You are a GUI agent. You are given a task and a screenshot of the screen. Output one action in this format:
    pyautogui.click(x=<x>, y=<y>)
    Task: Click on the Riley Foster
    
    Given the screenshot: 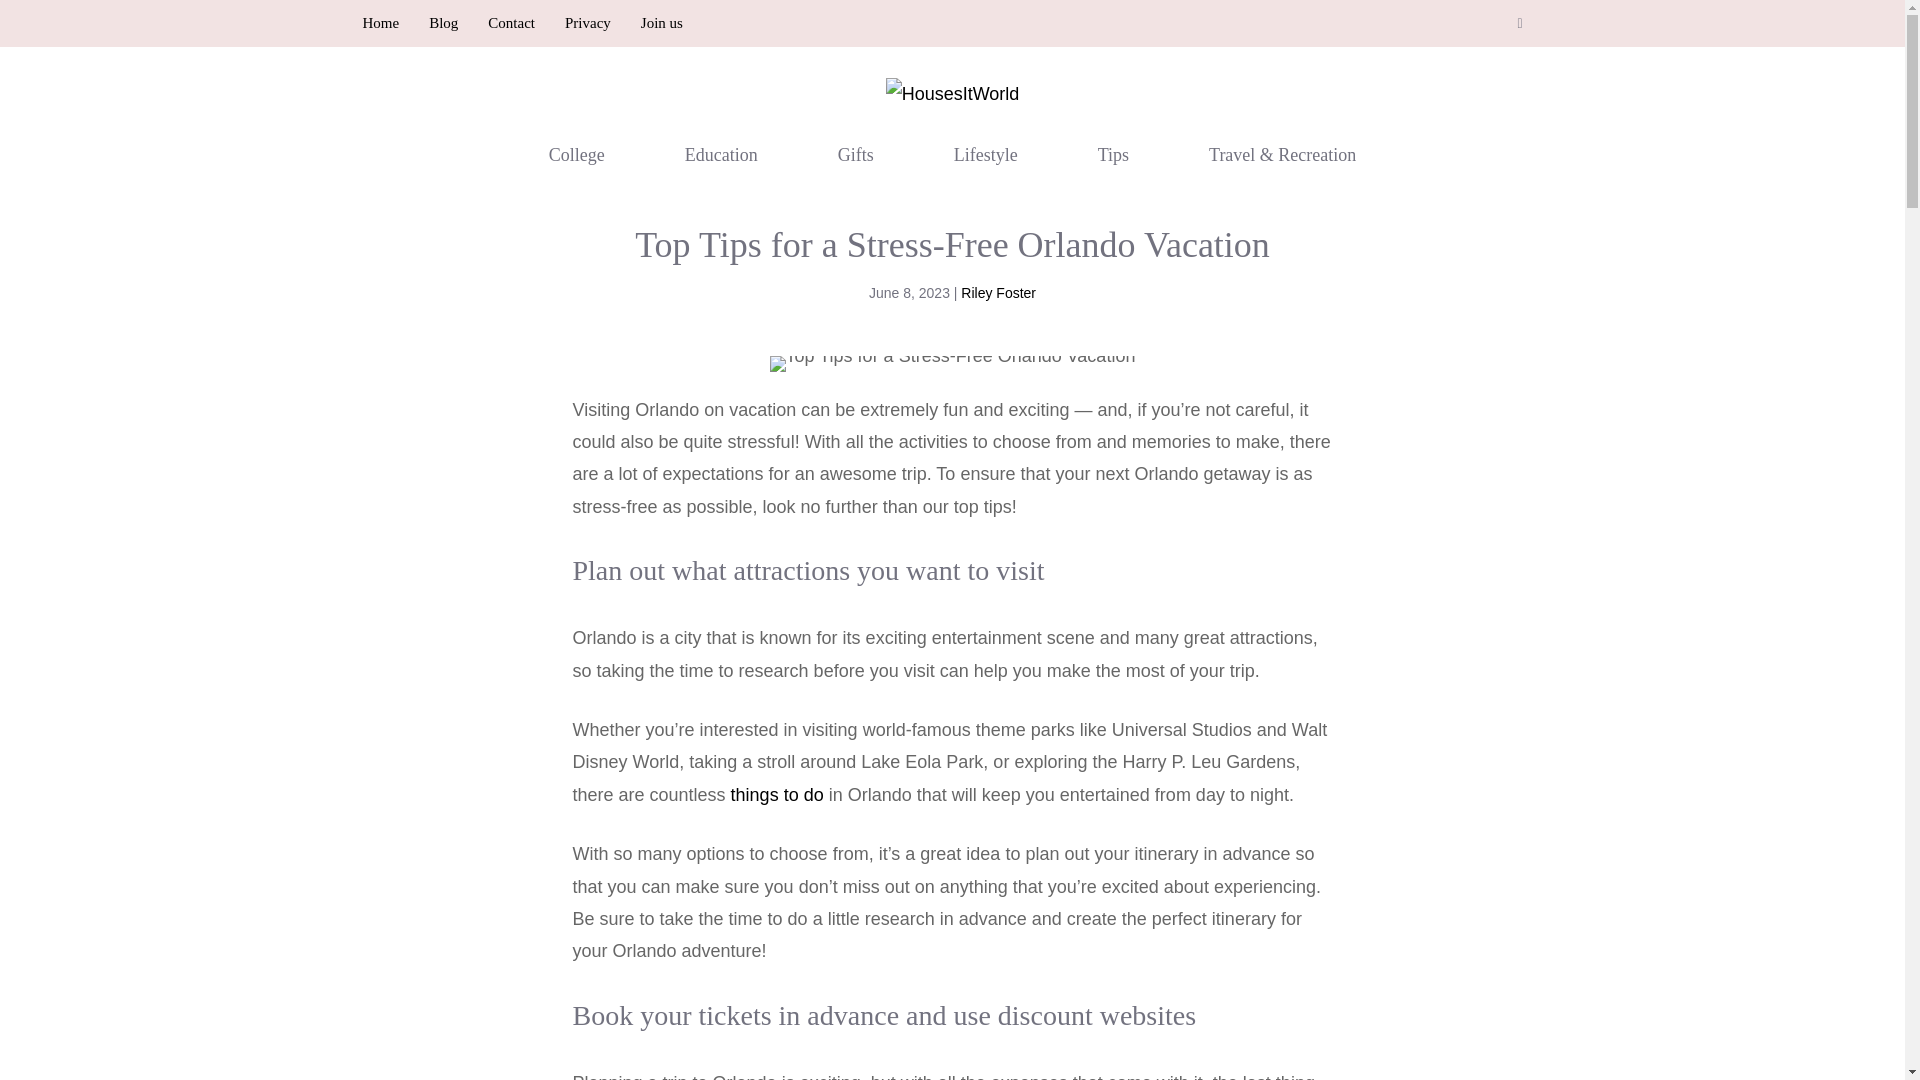 What is the action you would take?
    pyautogui.click(x=998, y=293)
    